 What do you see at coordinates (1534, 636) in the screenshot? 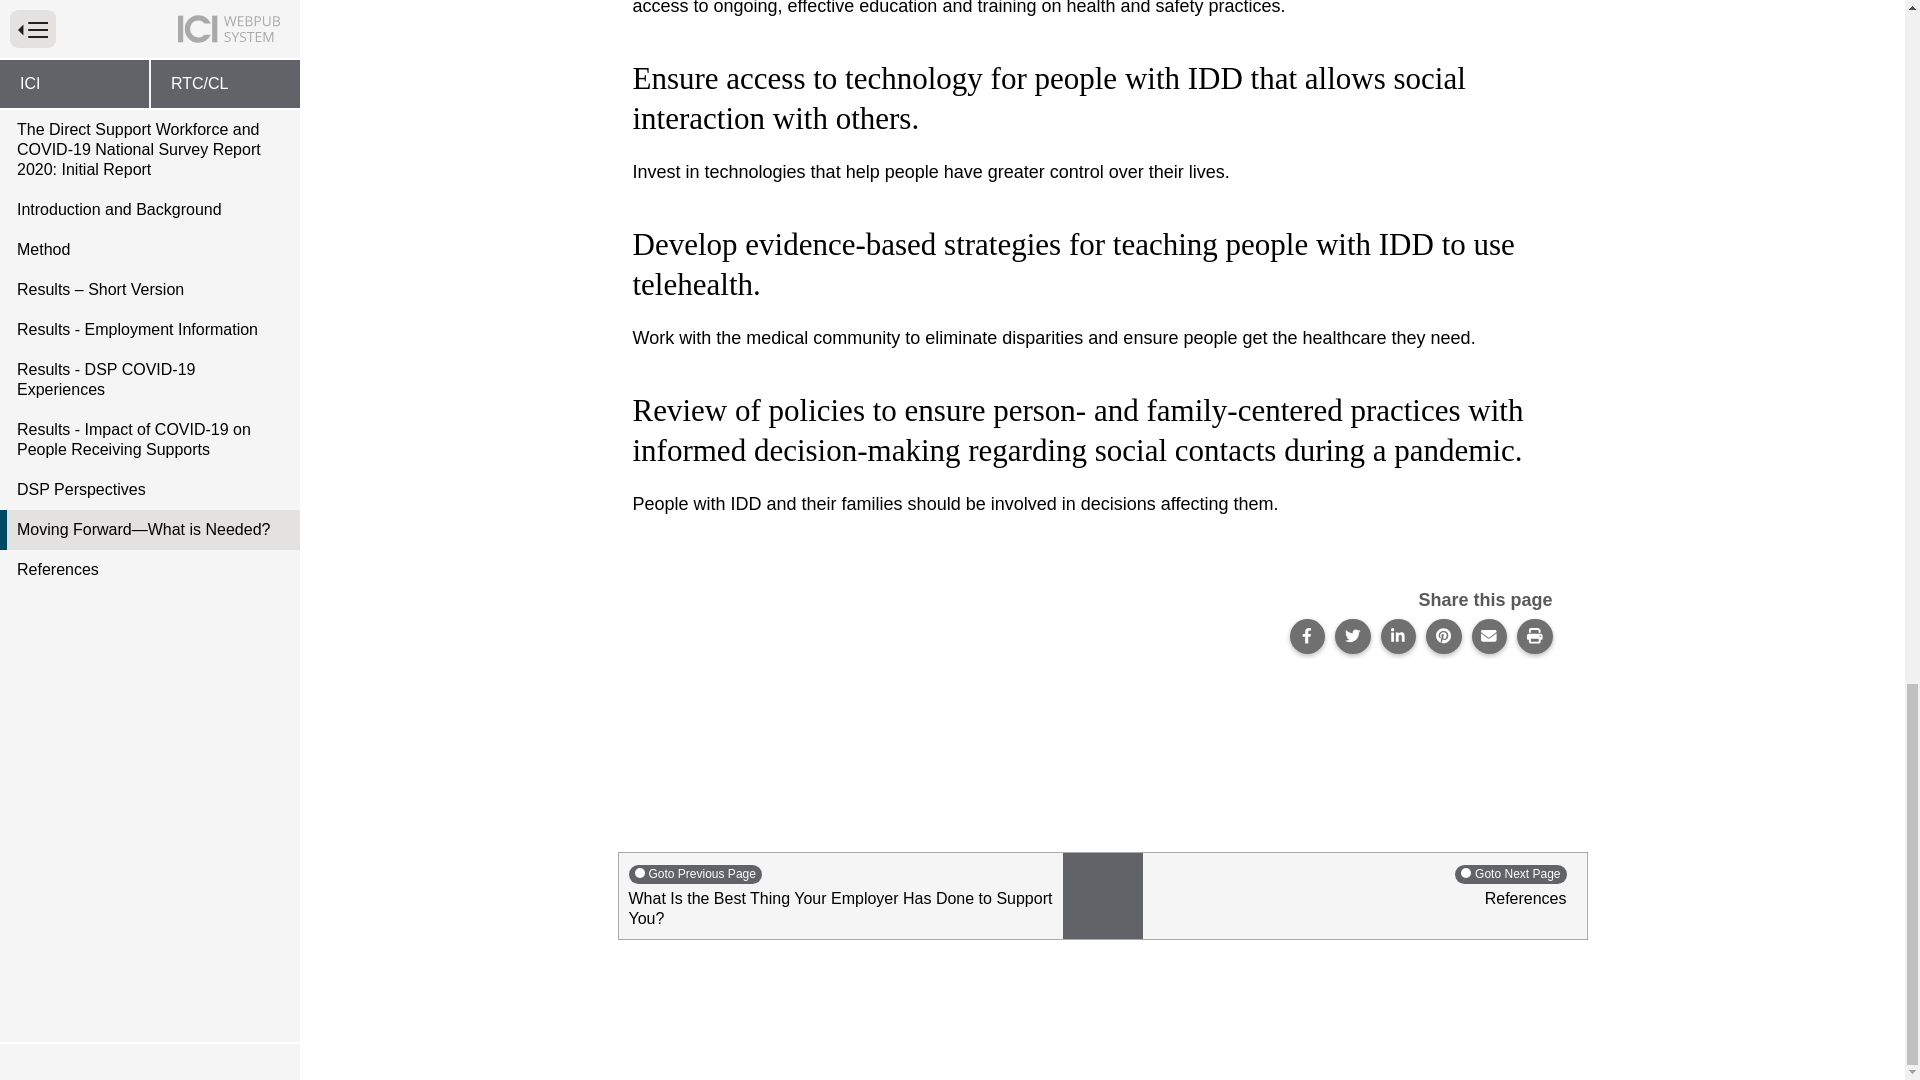
I see `Print this page.` at bounding box center [1534, 636].